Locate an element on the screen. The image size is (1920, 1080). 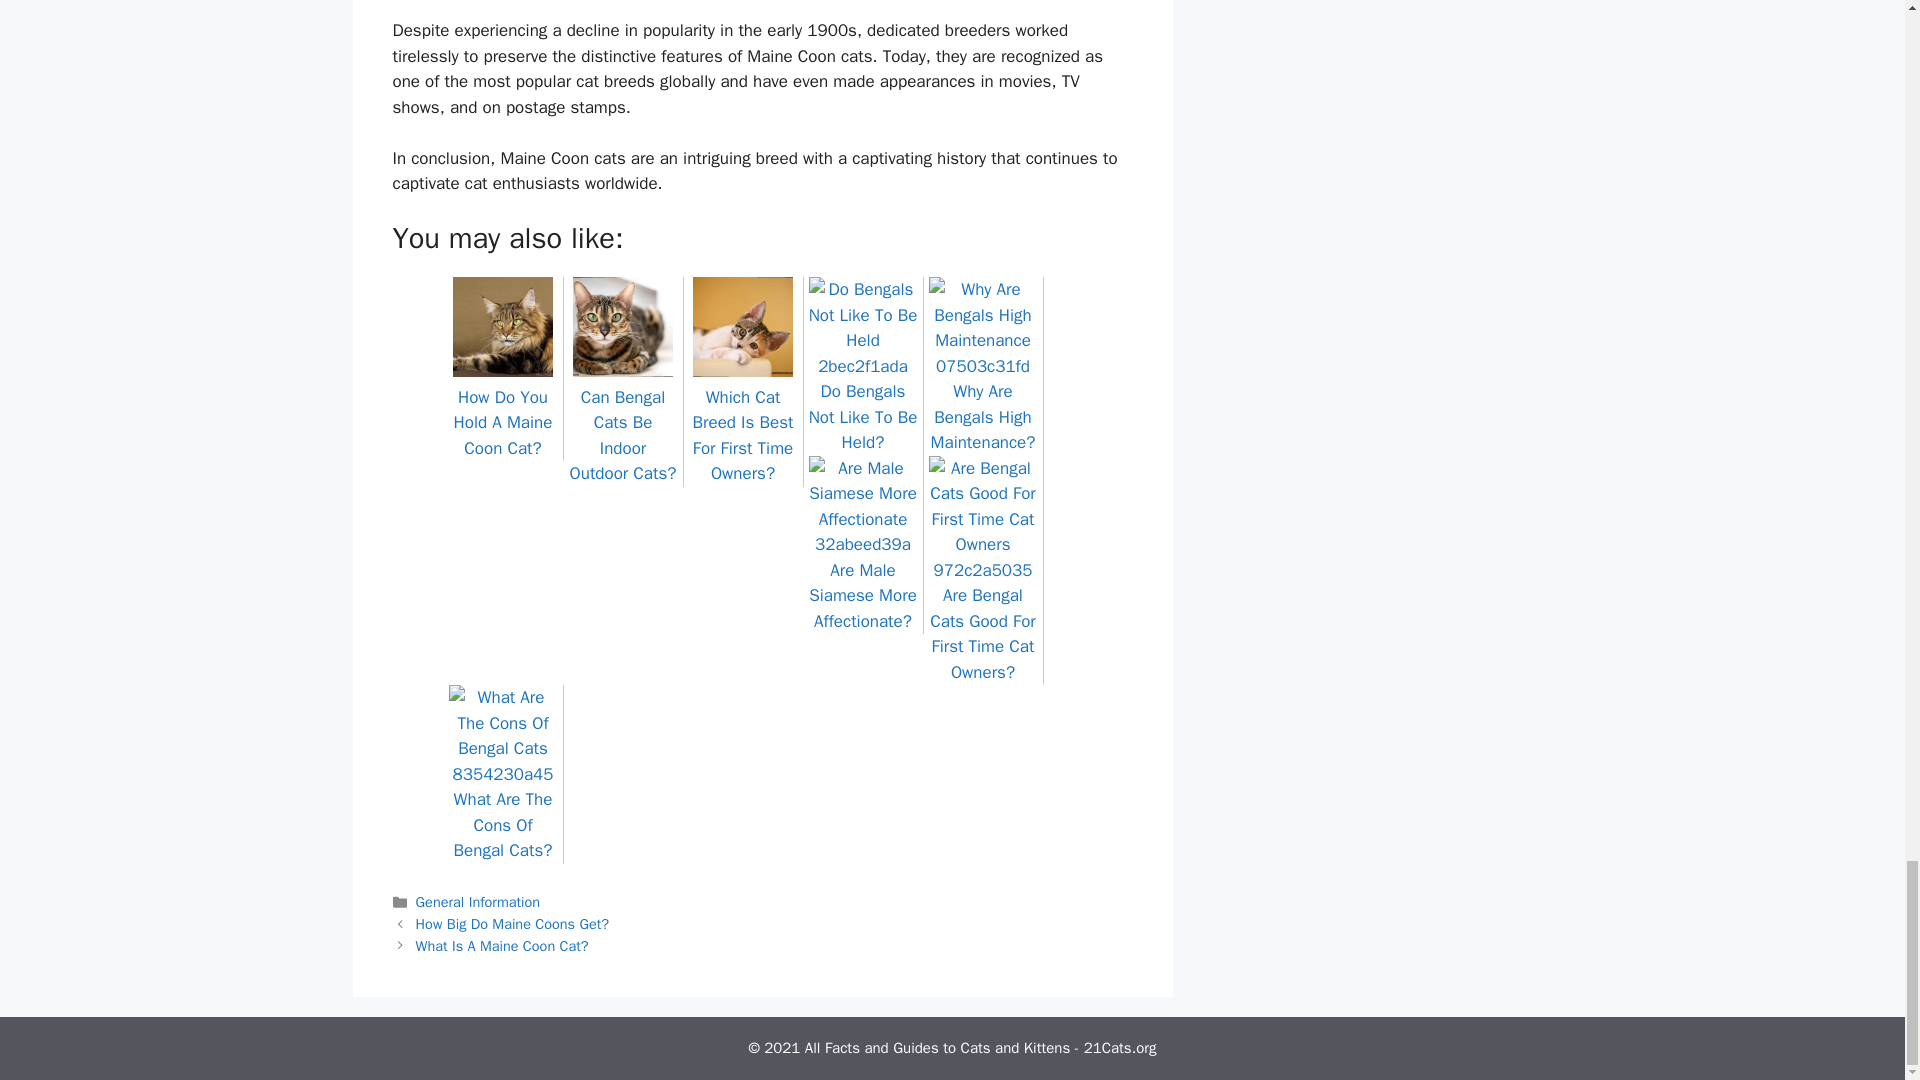
Which Cat Breed Is Best For First Time Owners? 3 is located at coordinates (742, 326).